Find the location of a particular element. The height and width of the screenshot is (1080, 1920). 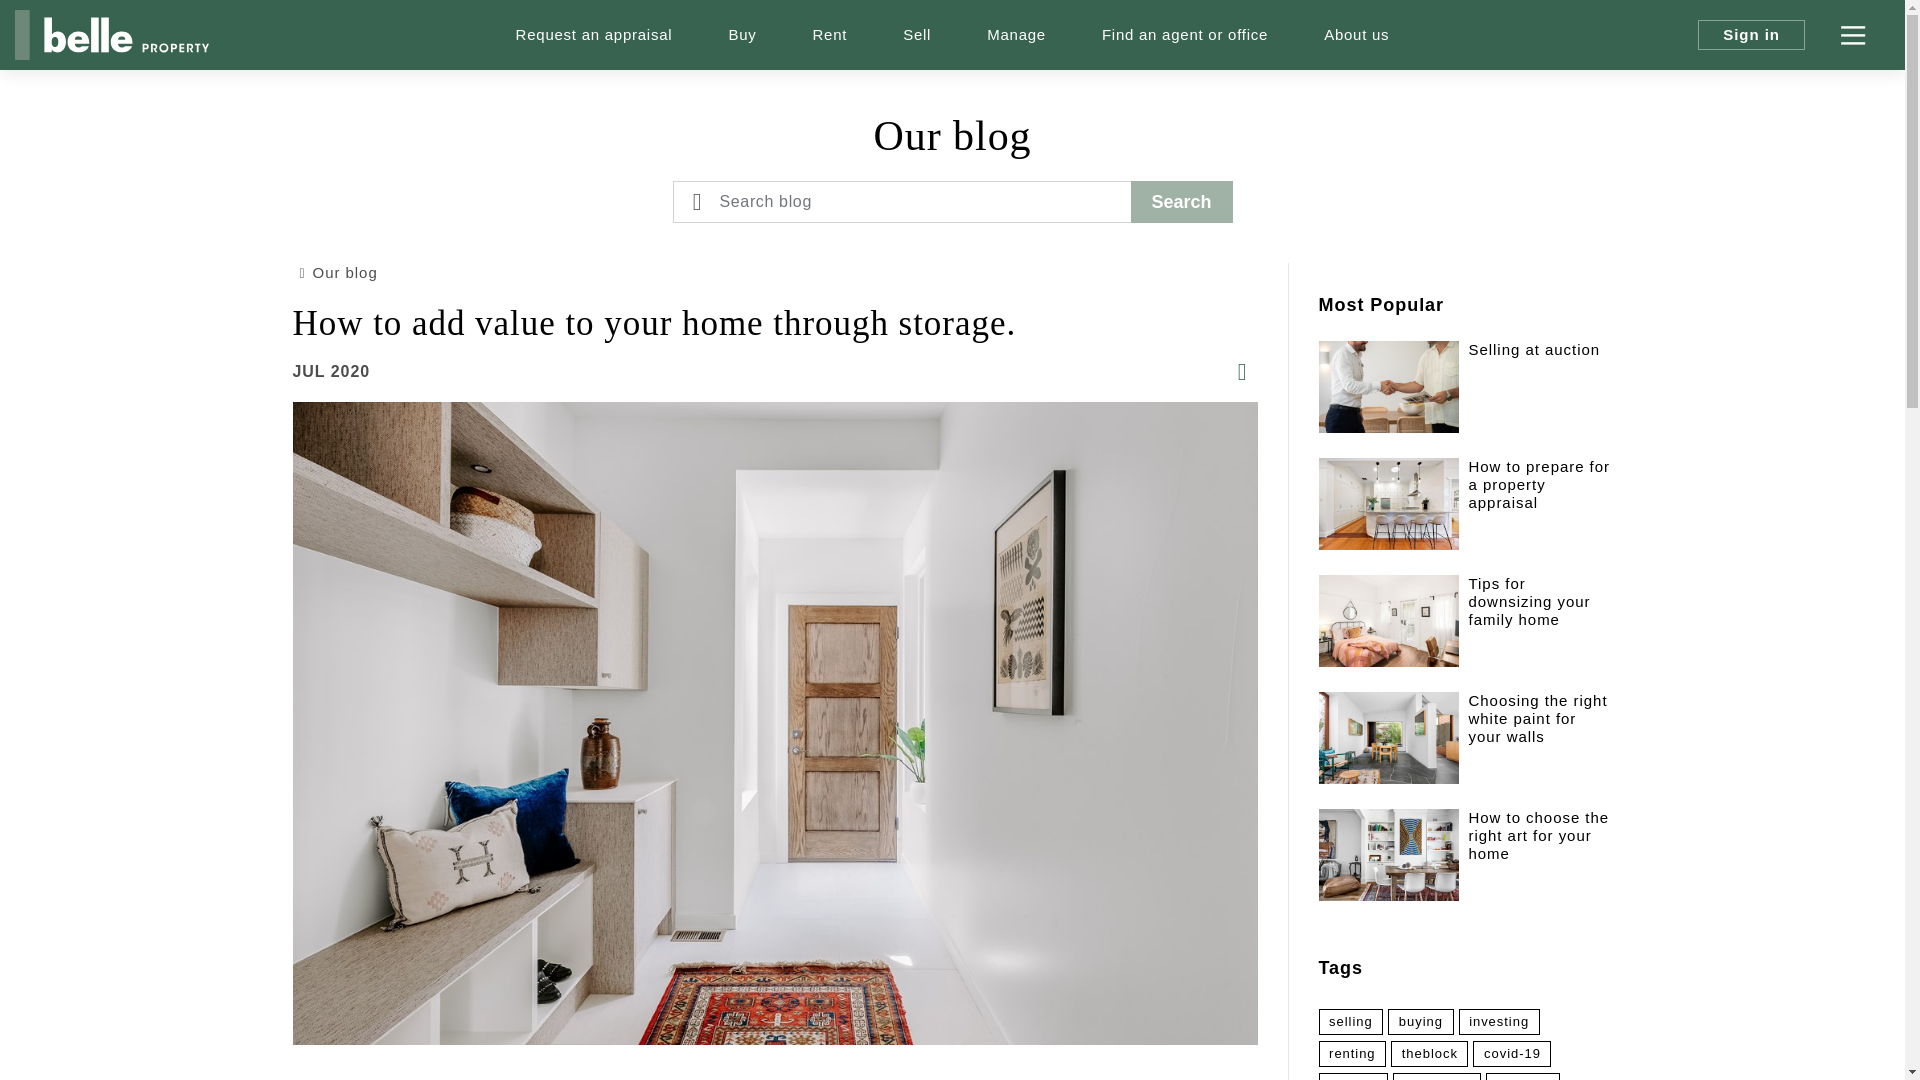

About us is located at coordinates (1356, 35).